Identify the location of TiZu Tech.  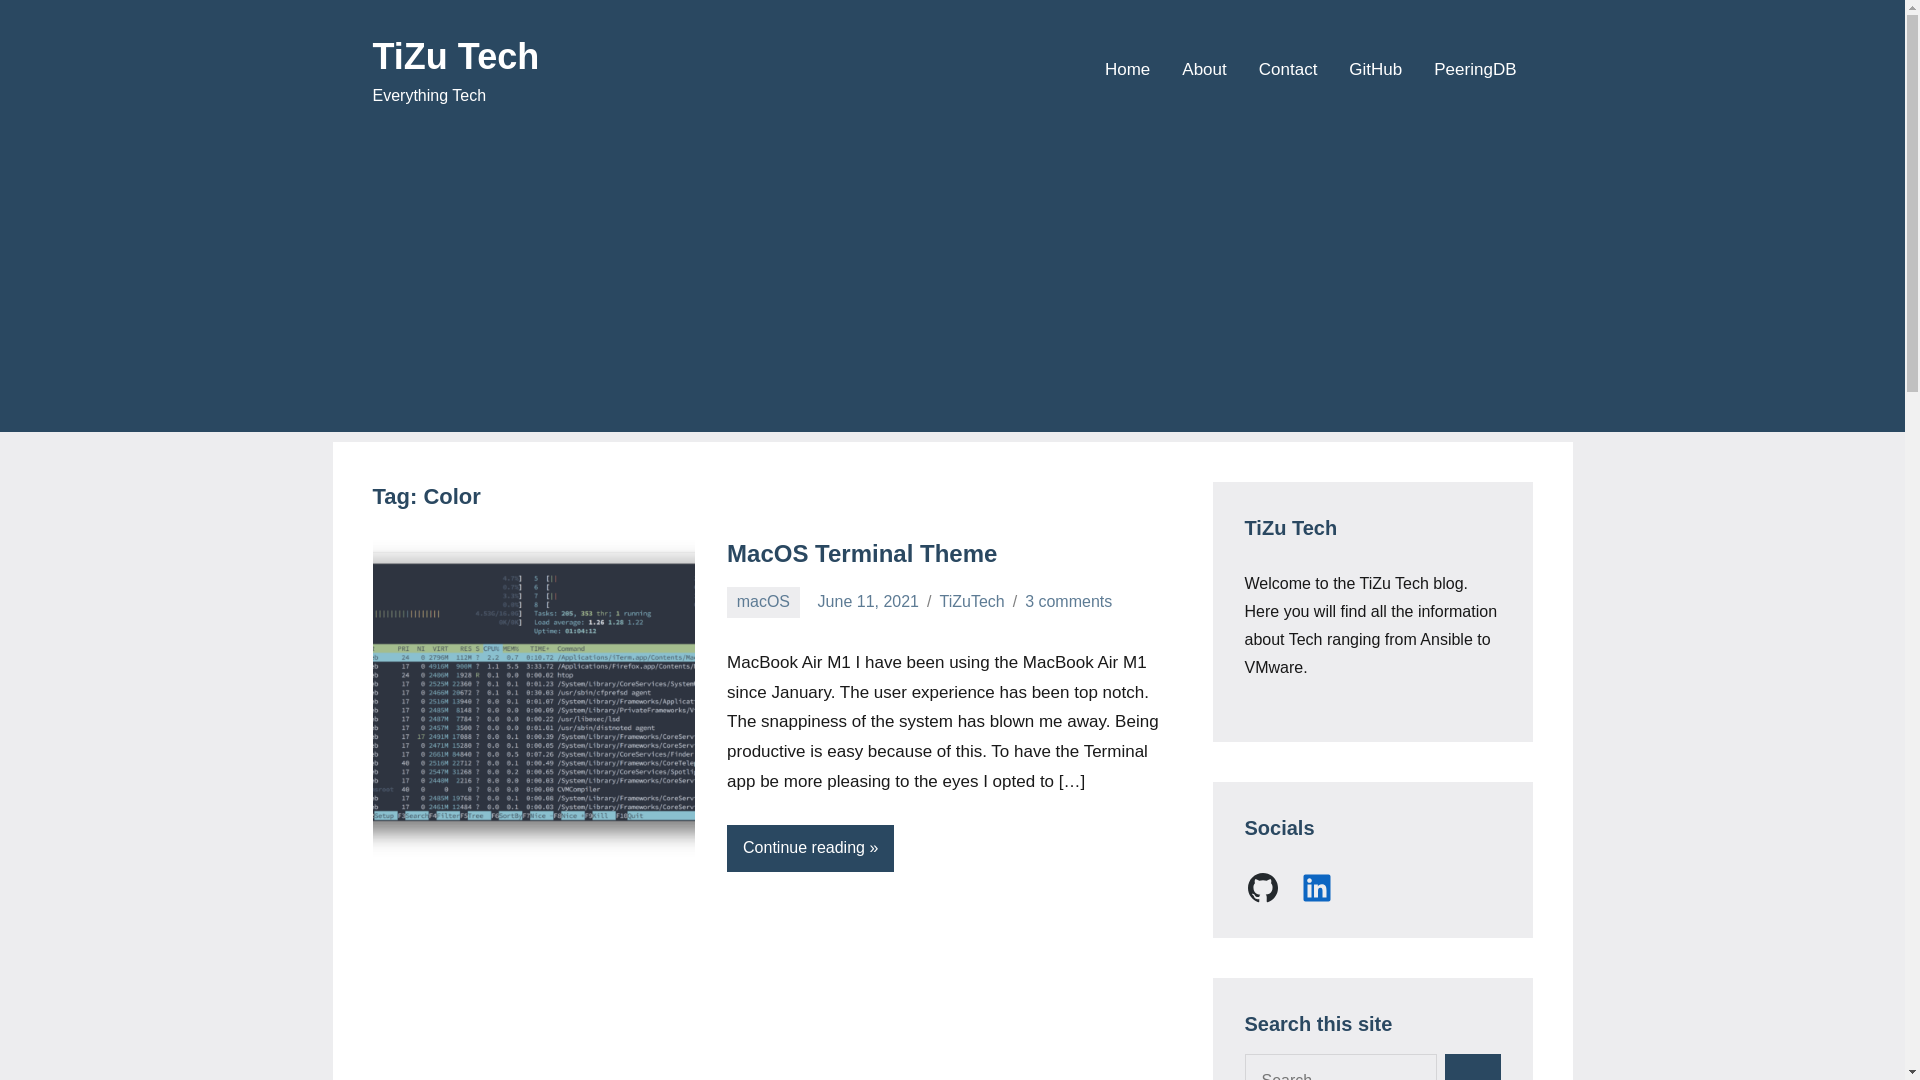
(456, 56).